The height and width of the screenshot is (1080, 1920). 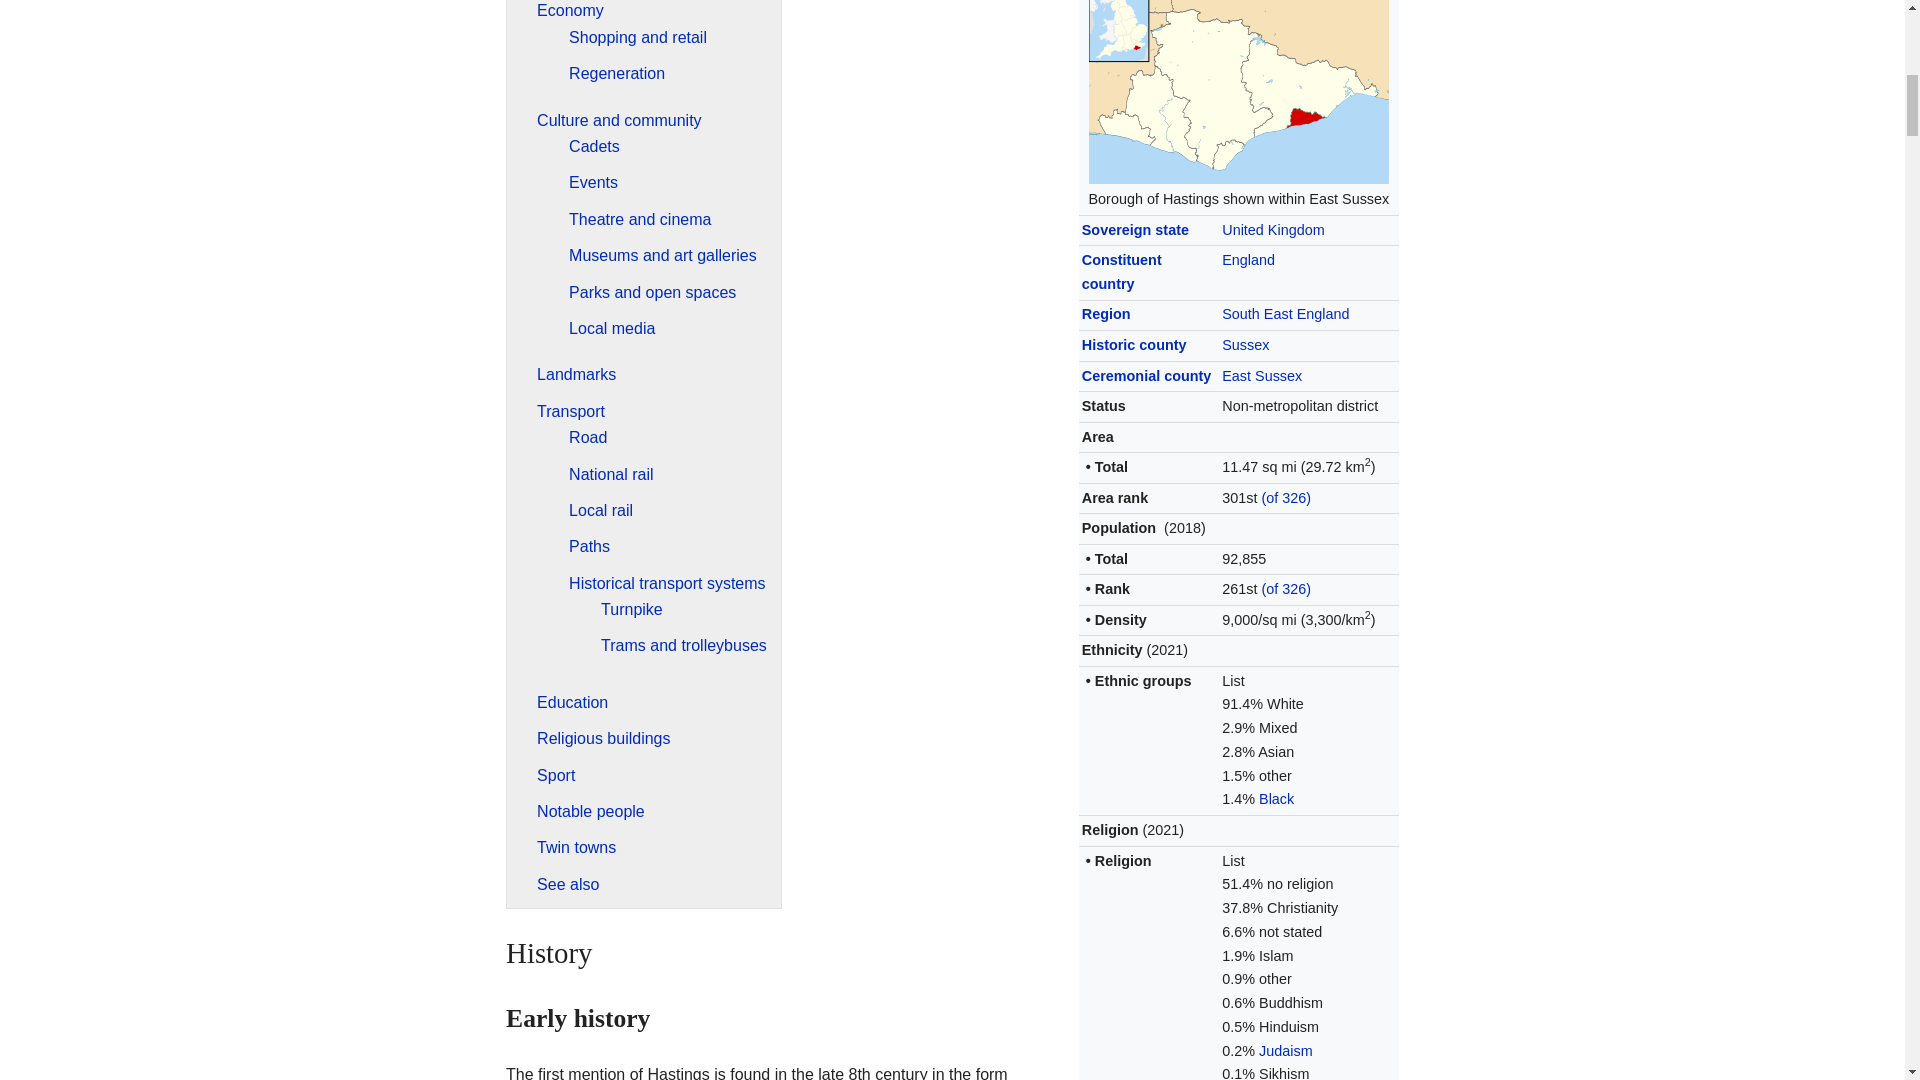 I want to click on Sussex, so click(x=1245, y=344).